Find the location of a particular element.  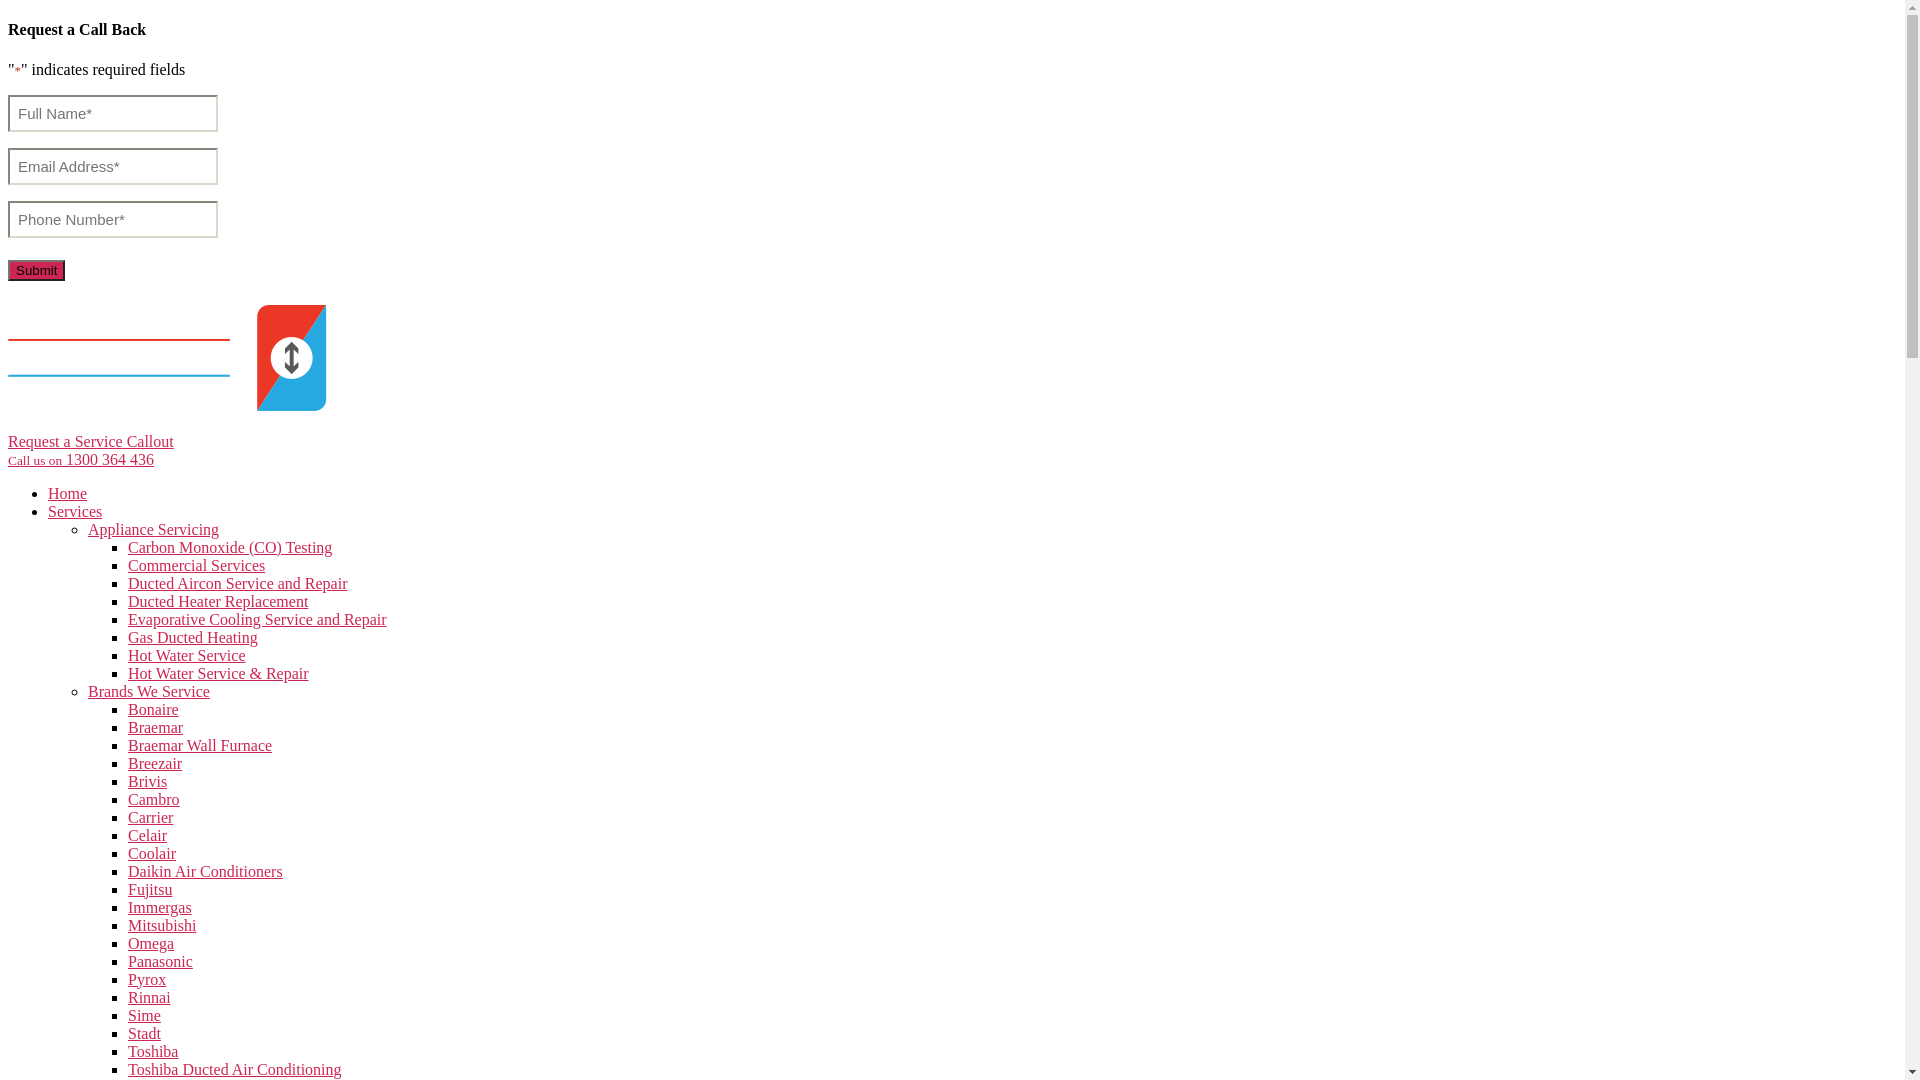

Services is located at coordinates (75, 512).